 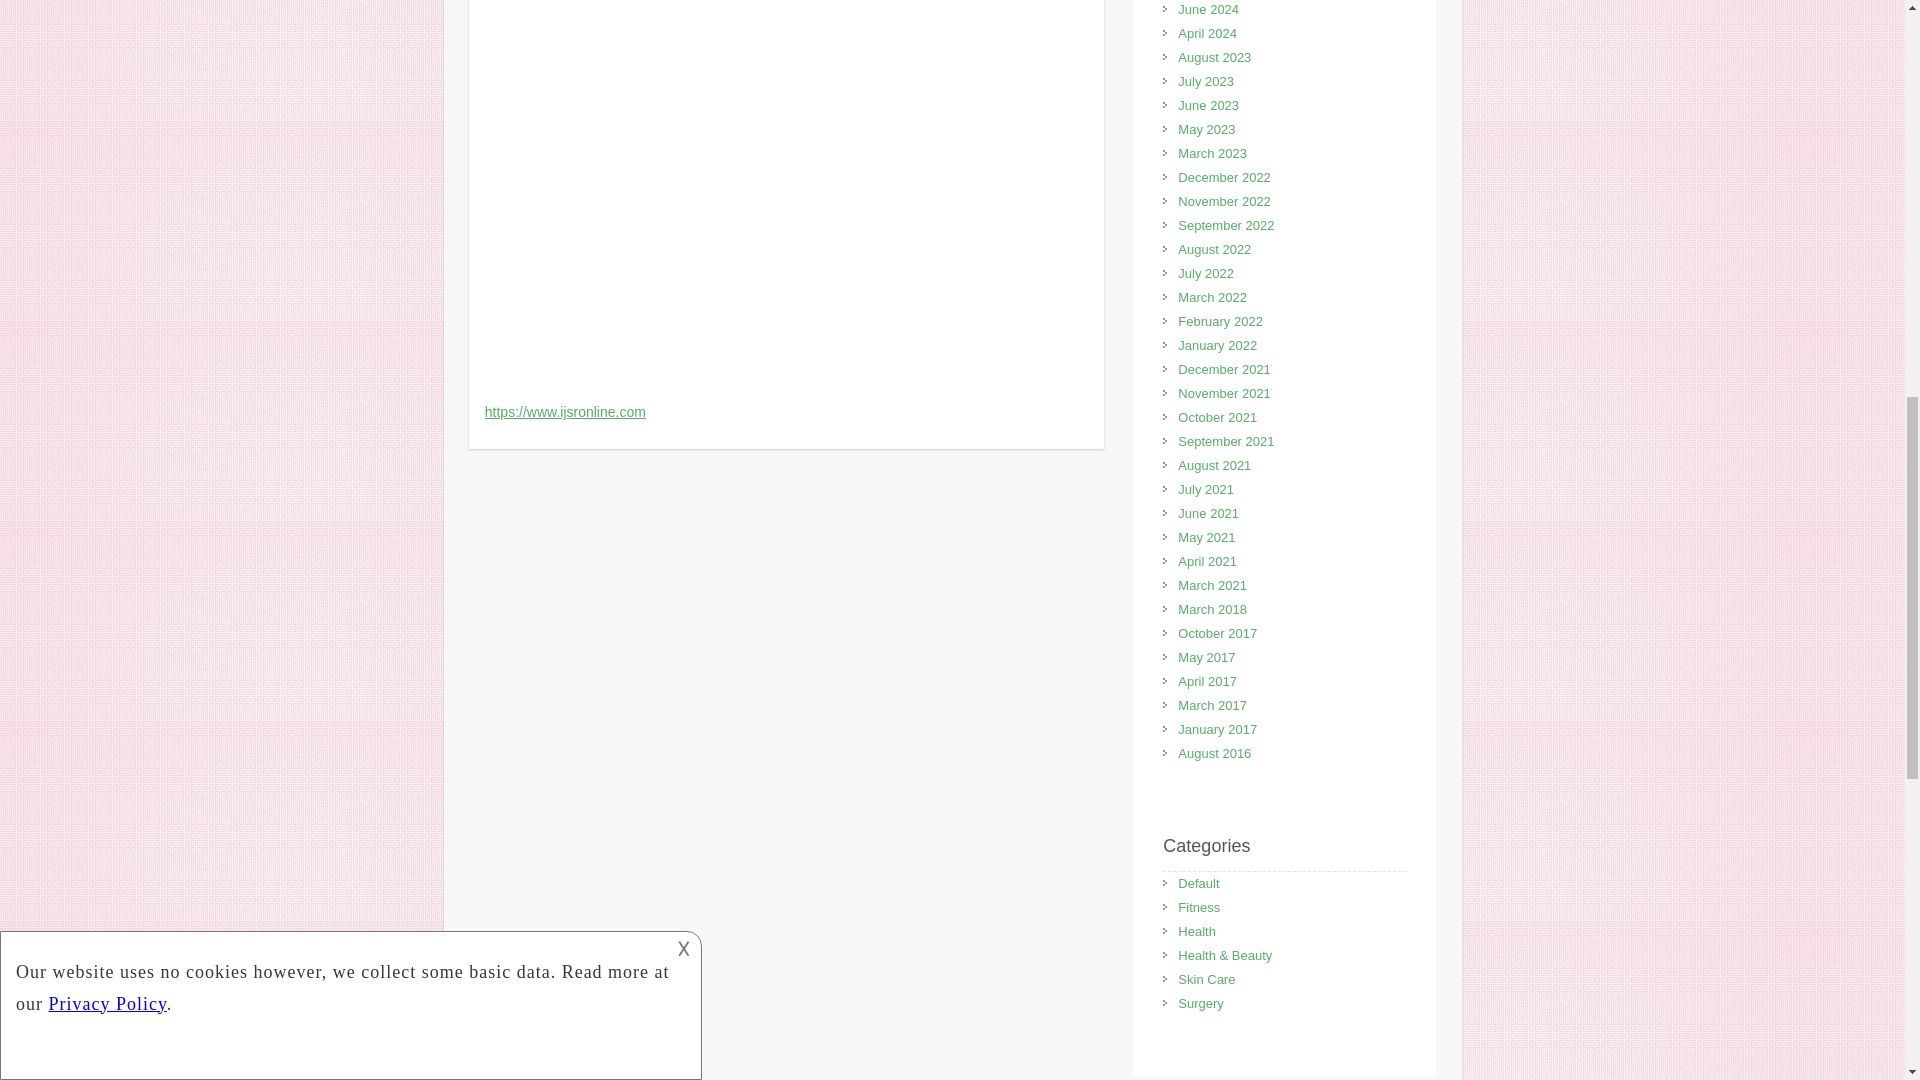 I want to click on August 2023, so click(x=1214, y=56).